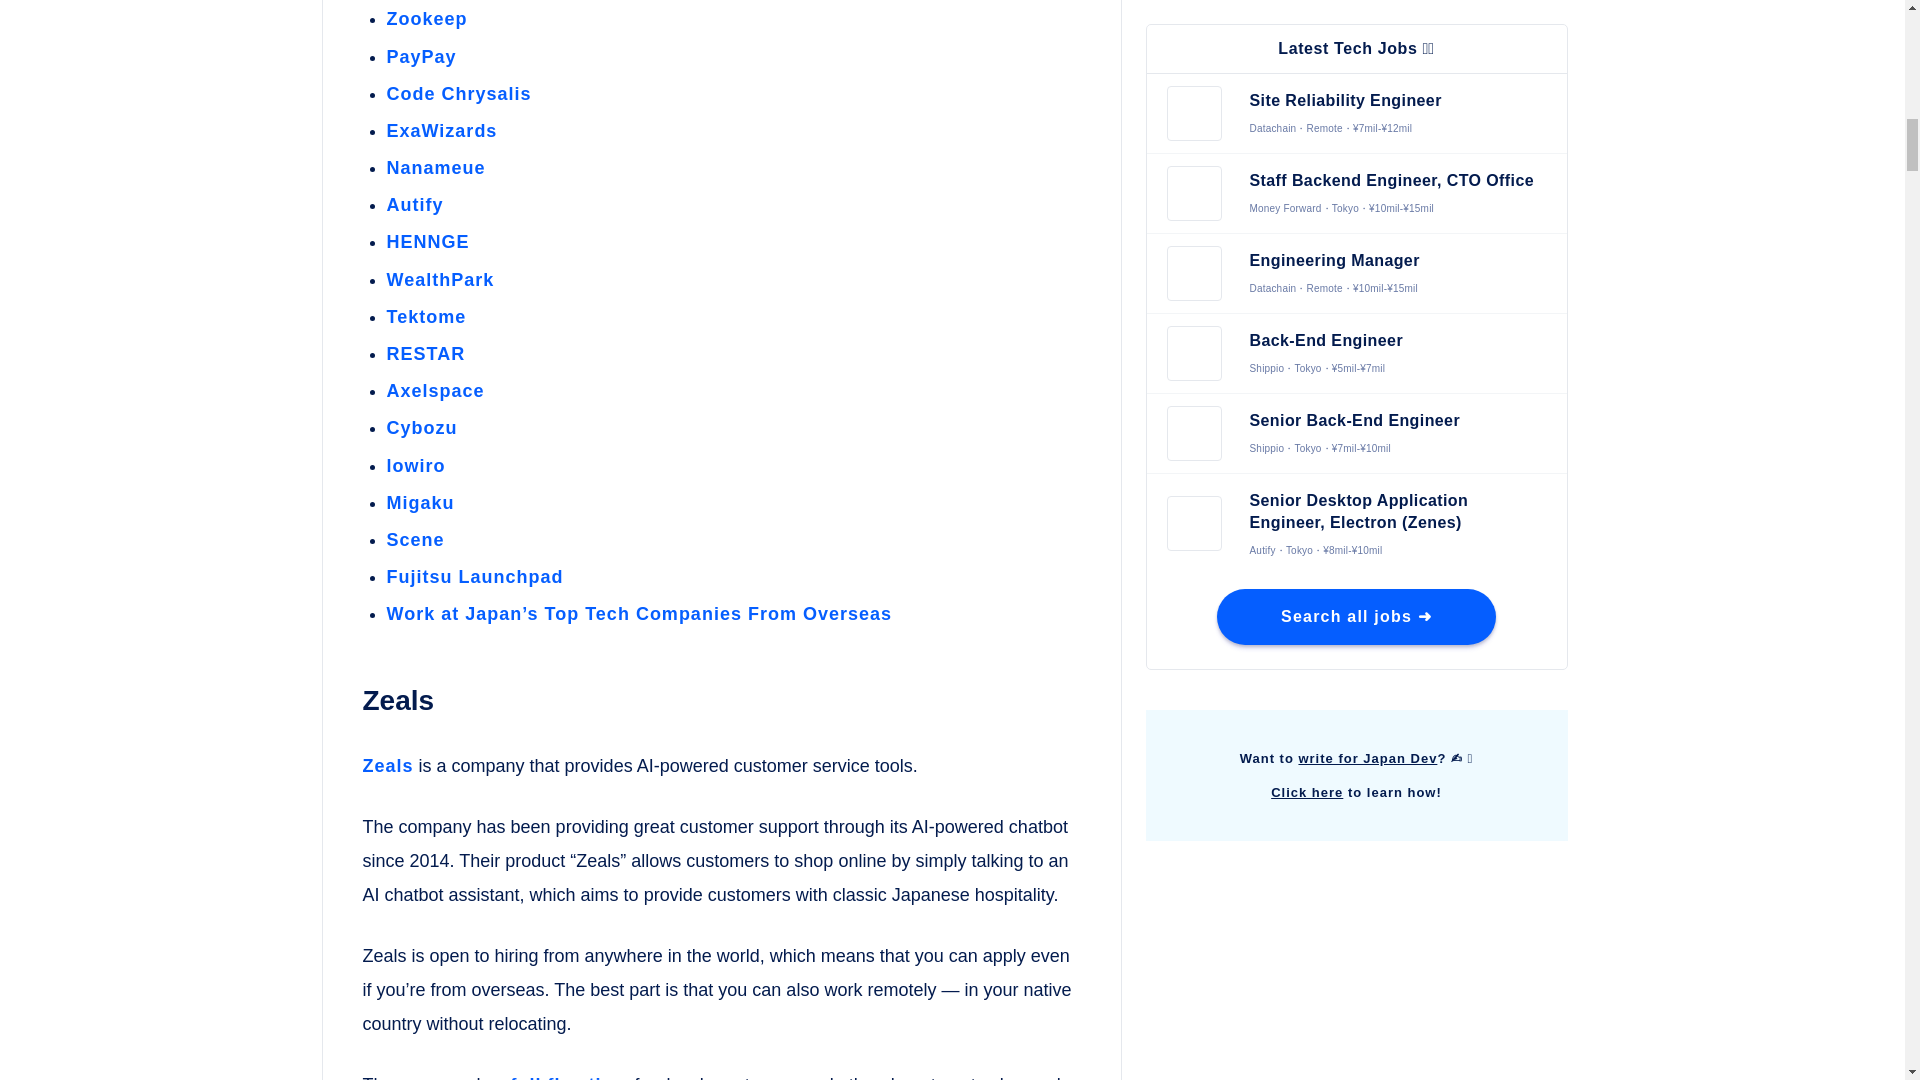 The height and width of the screenshot is (1080, 1920). I want to click on Autify, so click(414, 204).